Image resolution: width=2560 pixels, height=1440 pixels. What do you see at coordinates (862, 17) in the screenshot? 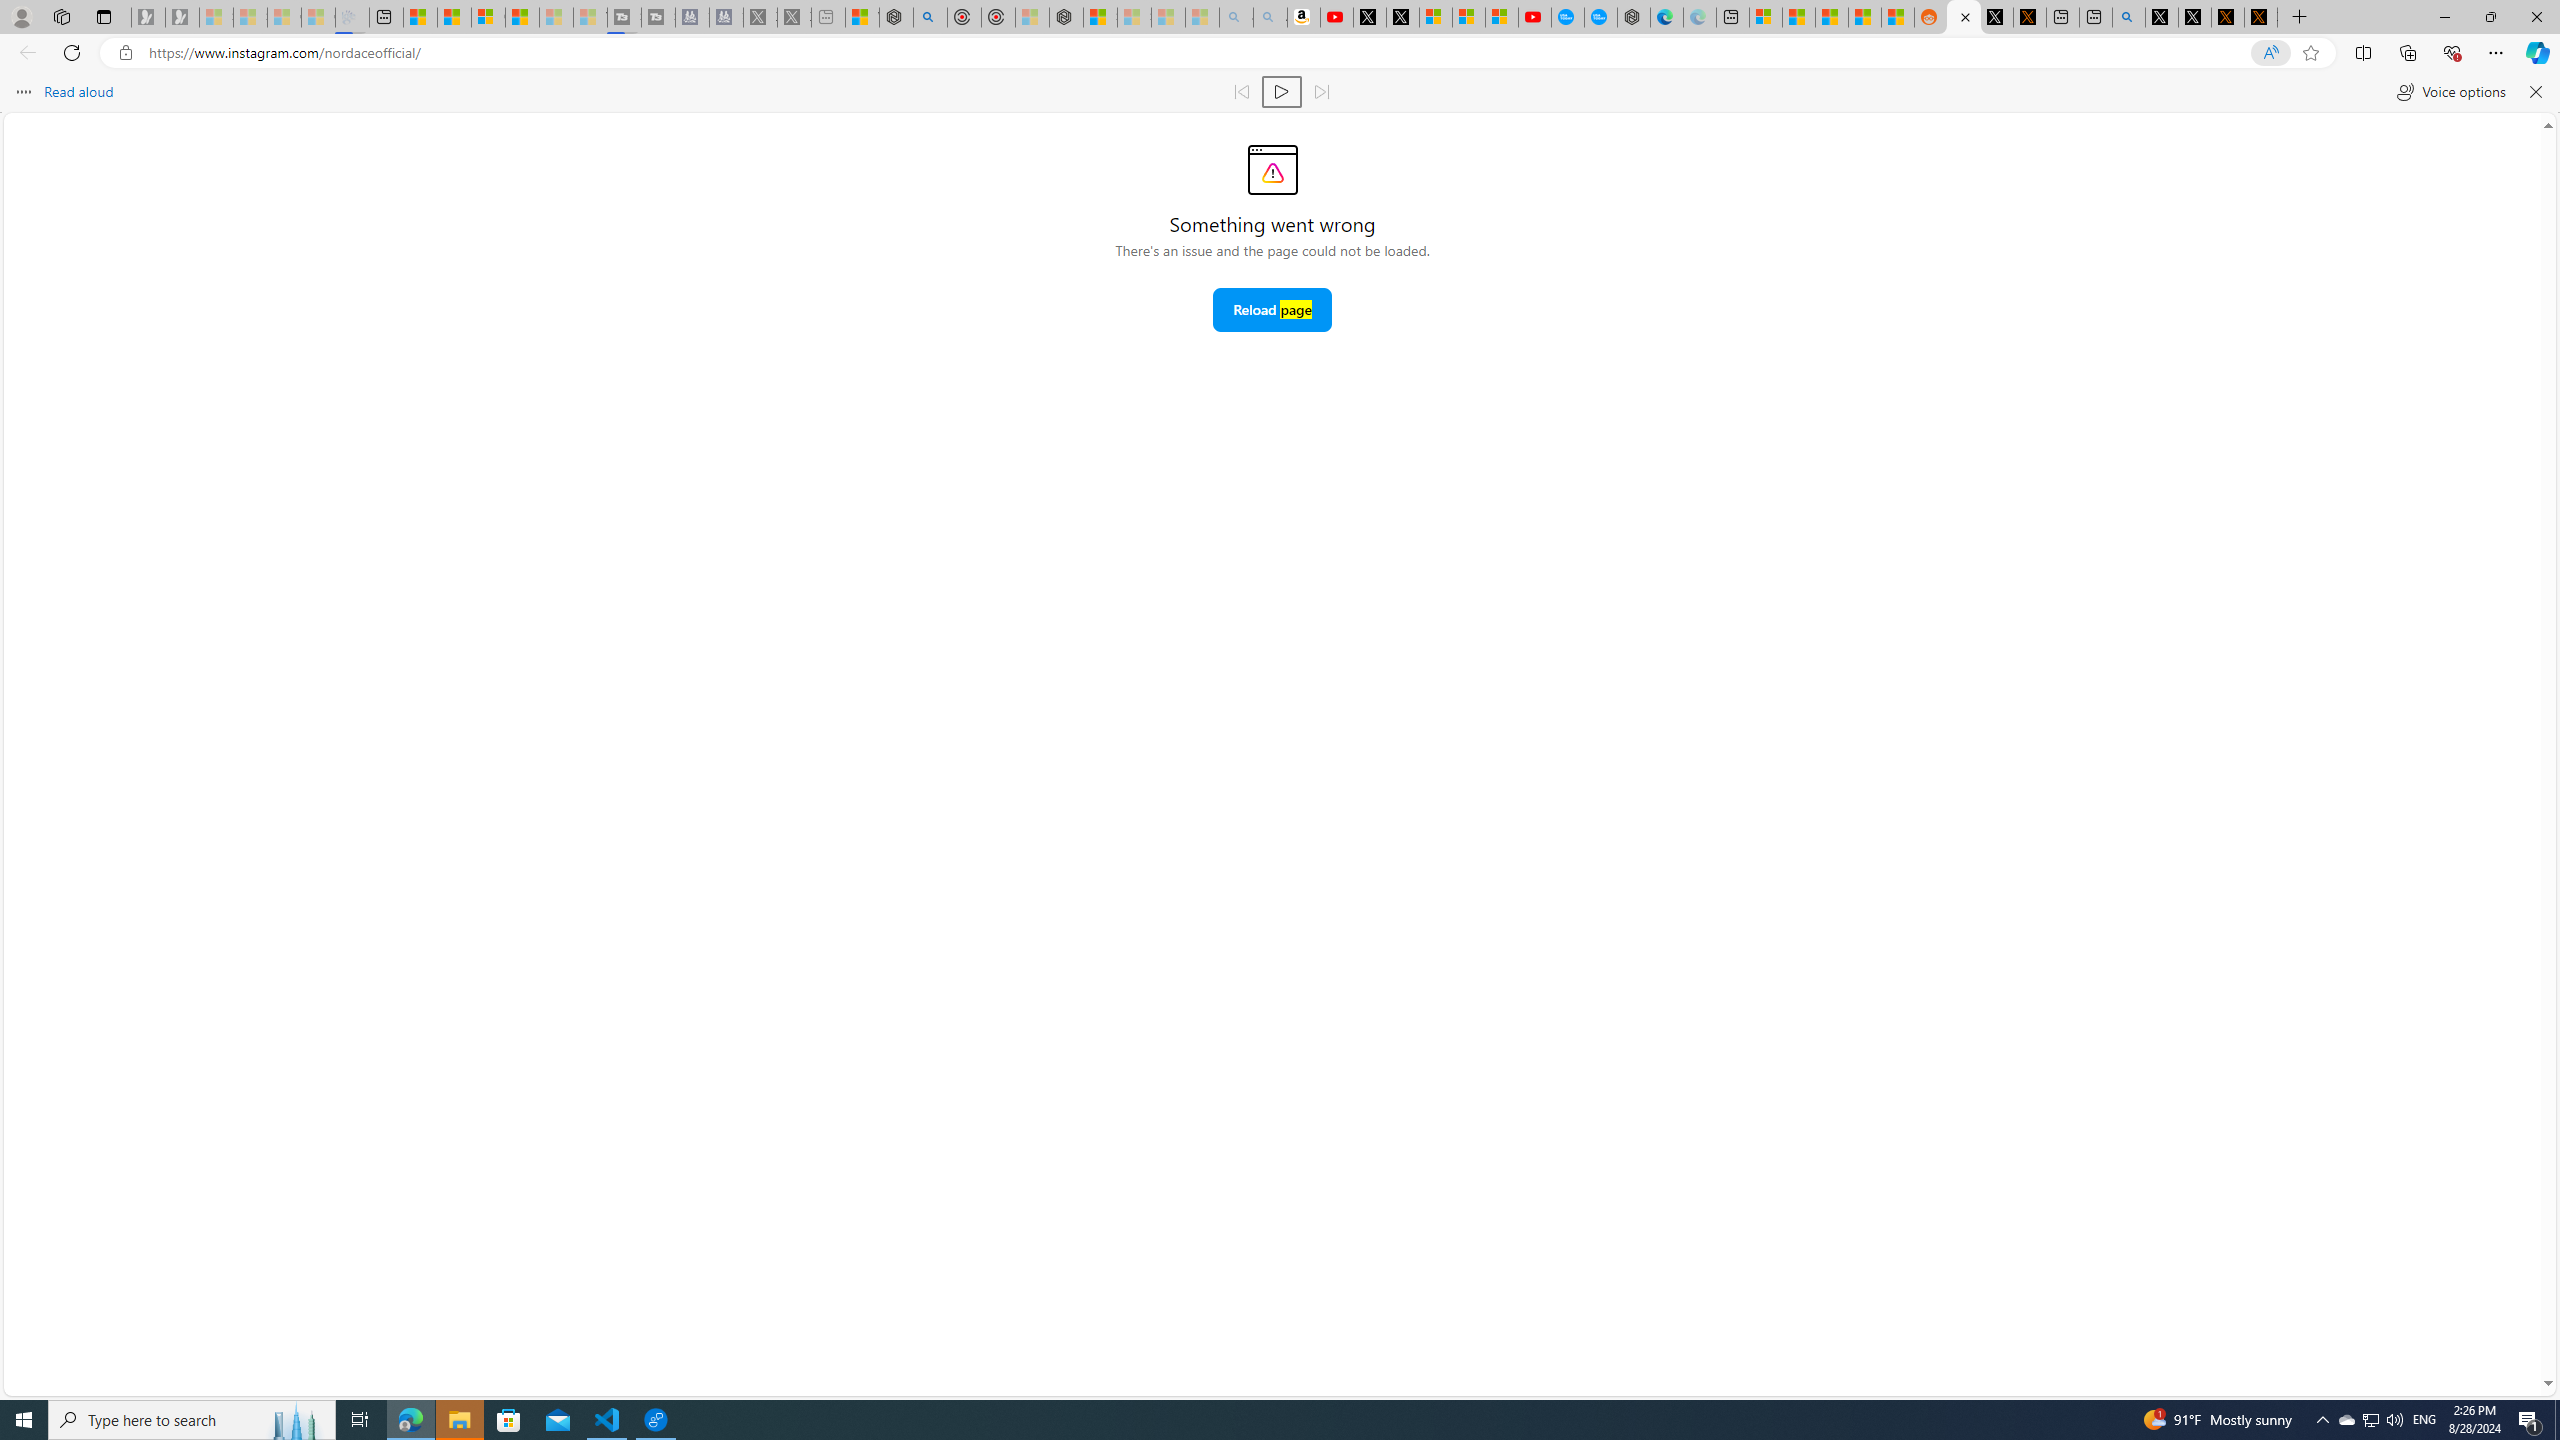
I see `Wildlife - MSN` at bounding box center [862, 17].